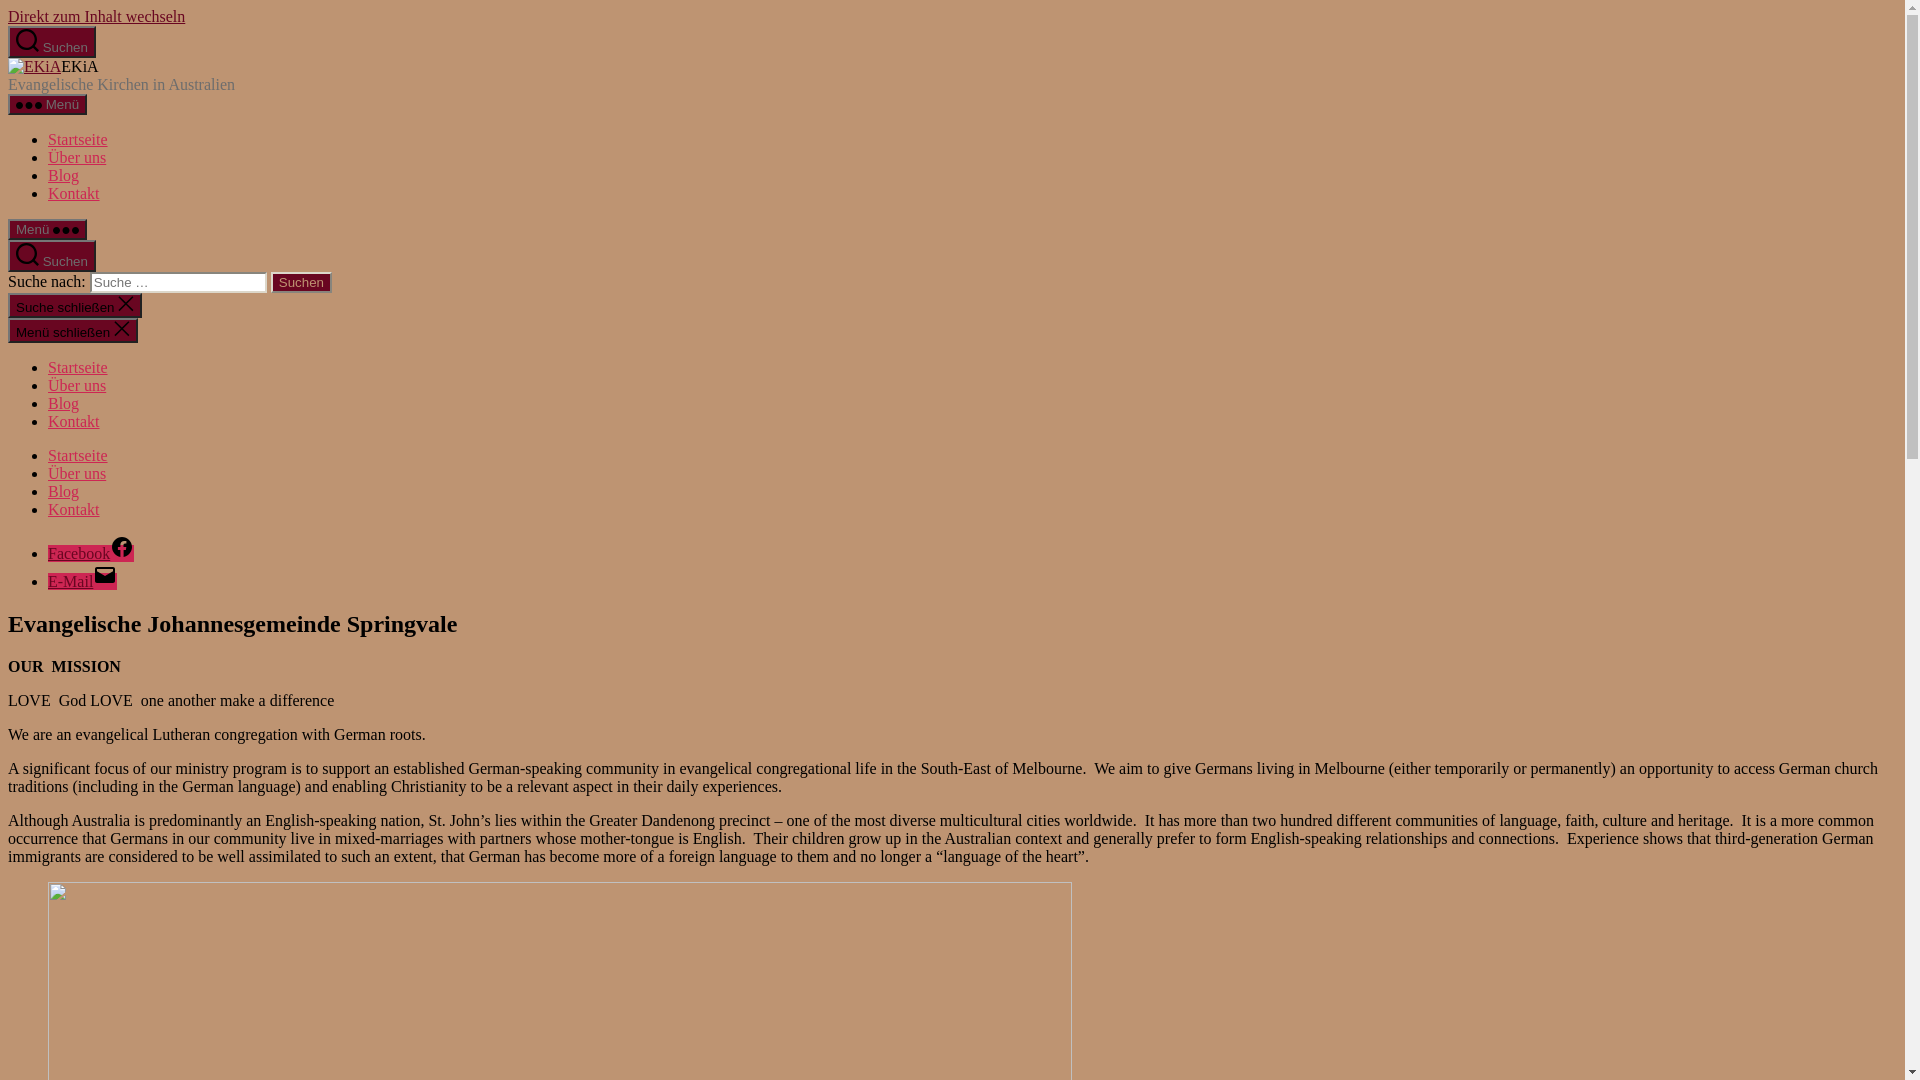  Describe the element at coordinates (74, 510) in the screenshot. I see `Kontakt` at that location.